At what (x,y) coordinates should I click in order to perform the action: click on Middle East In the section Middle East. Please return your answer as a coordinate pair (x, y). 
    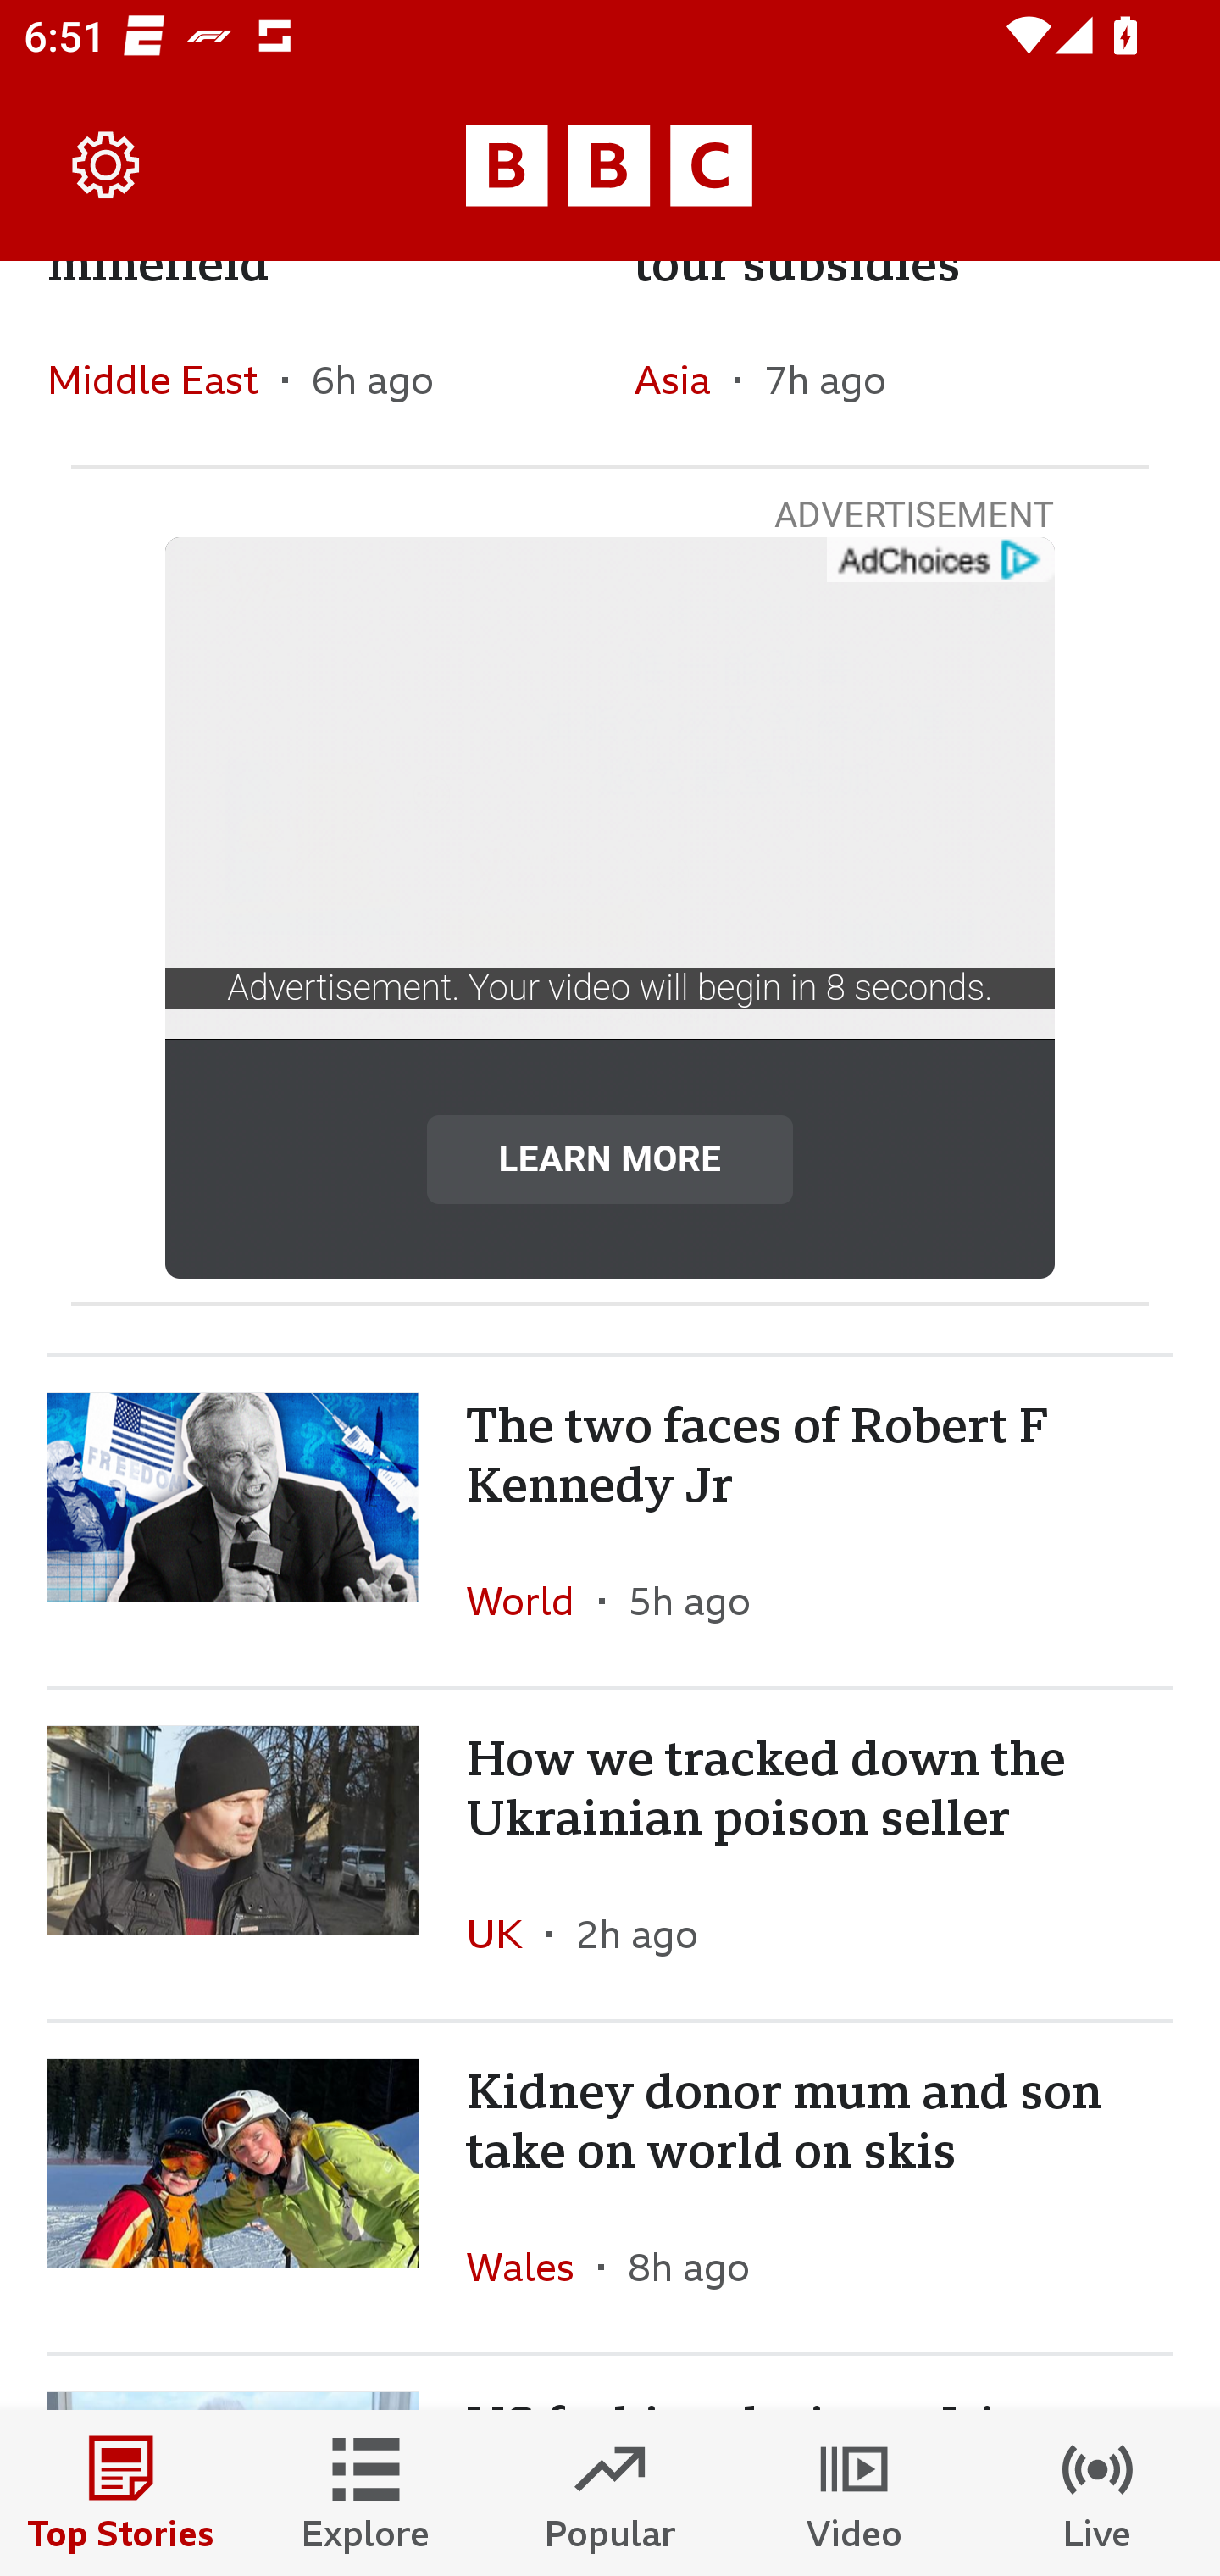
    Looking at the image, I should click on (164, 380).